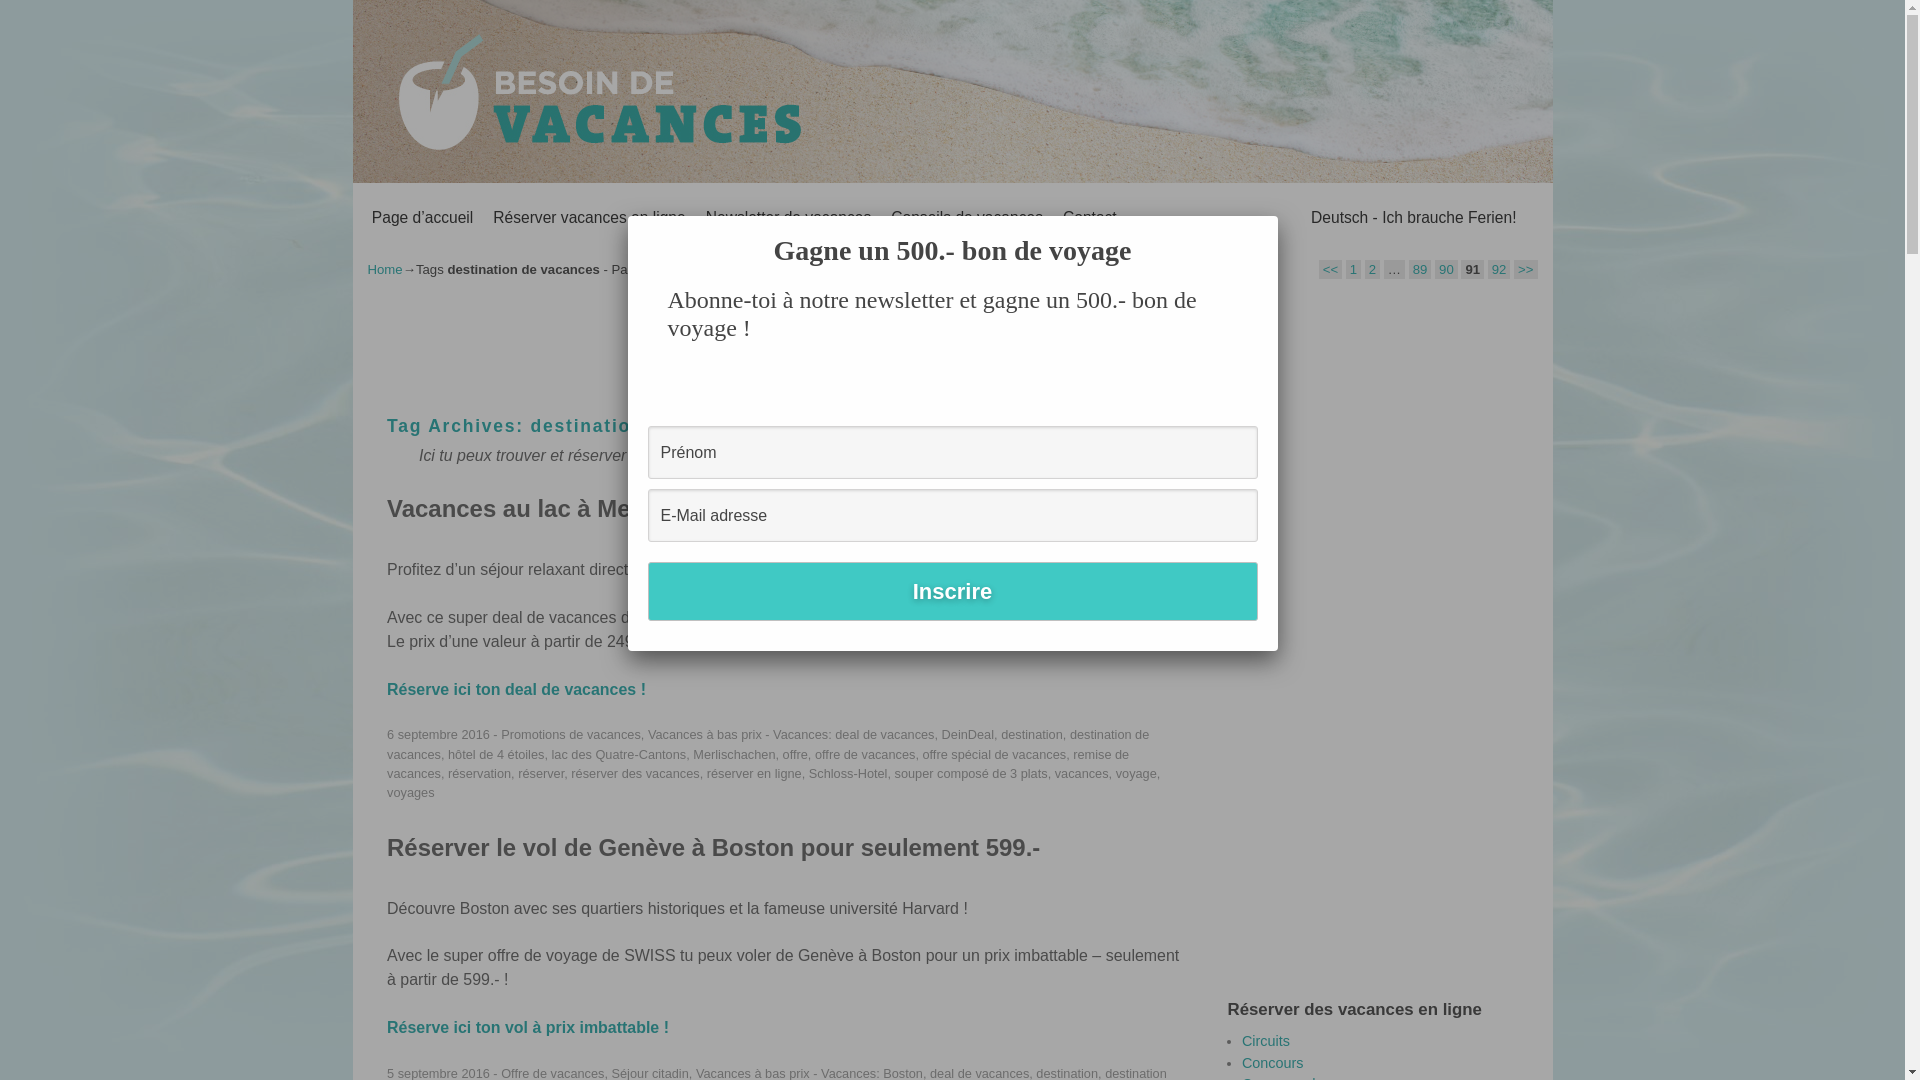 This screenshot has width=1920, height=1080. I want to click on 92, so click(1500, 270).